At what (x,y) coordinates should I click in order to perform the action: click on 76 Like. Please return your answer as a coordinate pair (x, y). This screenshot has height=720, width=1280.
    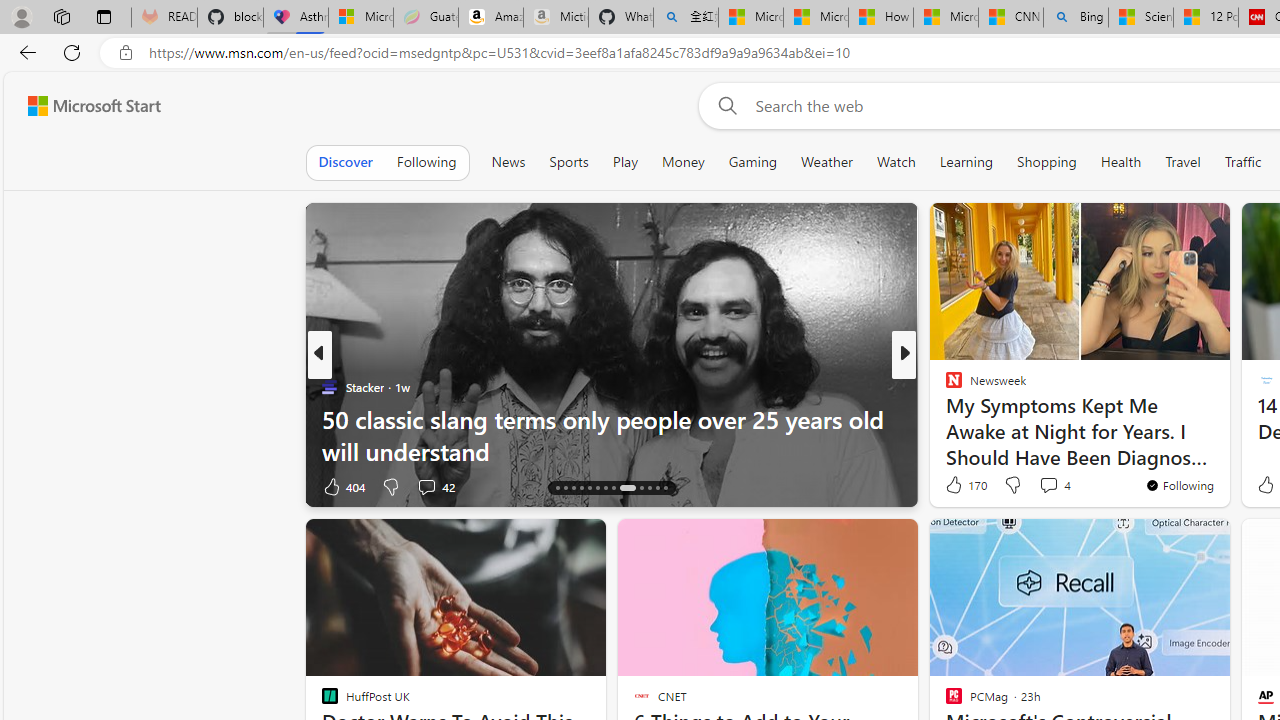
    Looking at the image, I should click on (956, 486).